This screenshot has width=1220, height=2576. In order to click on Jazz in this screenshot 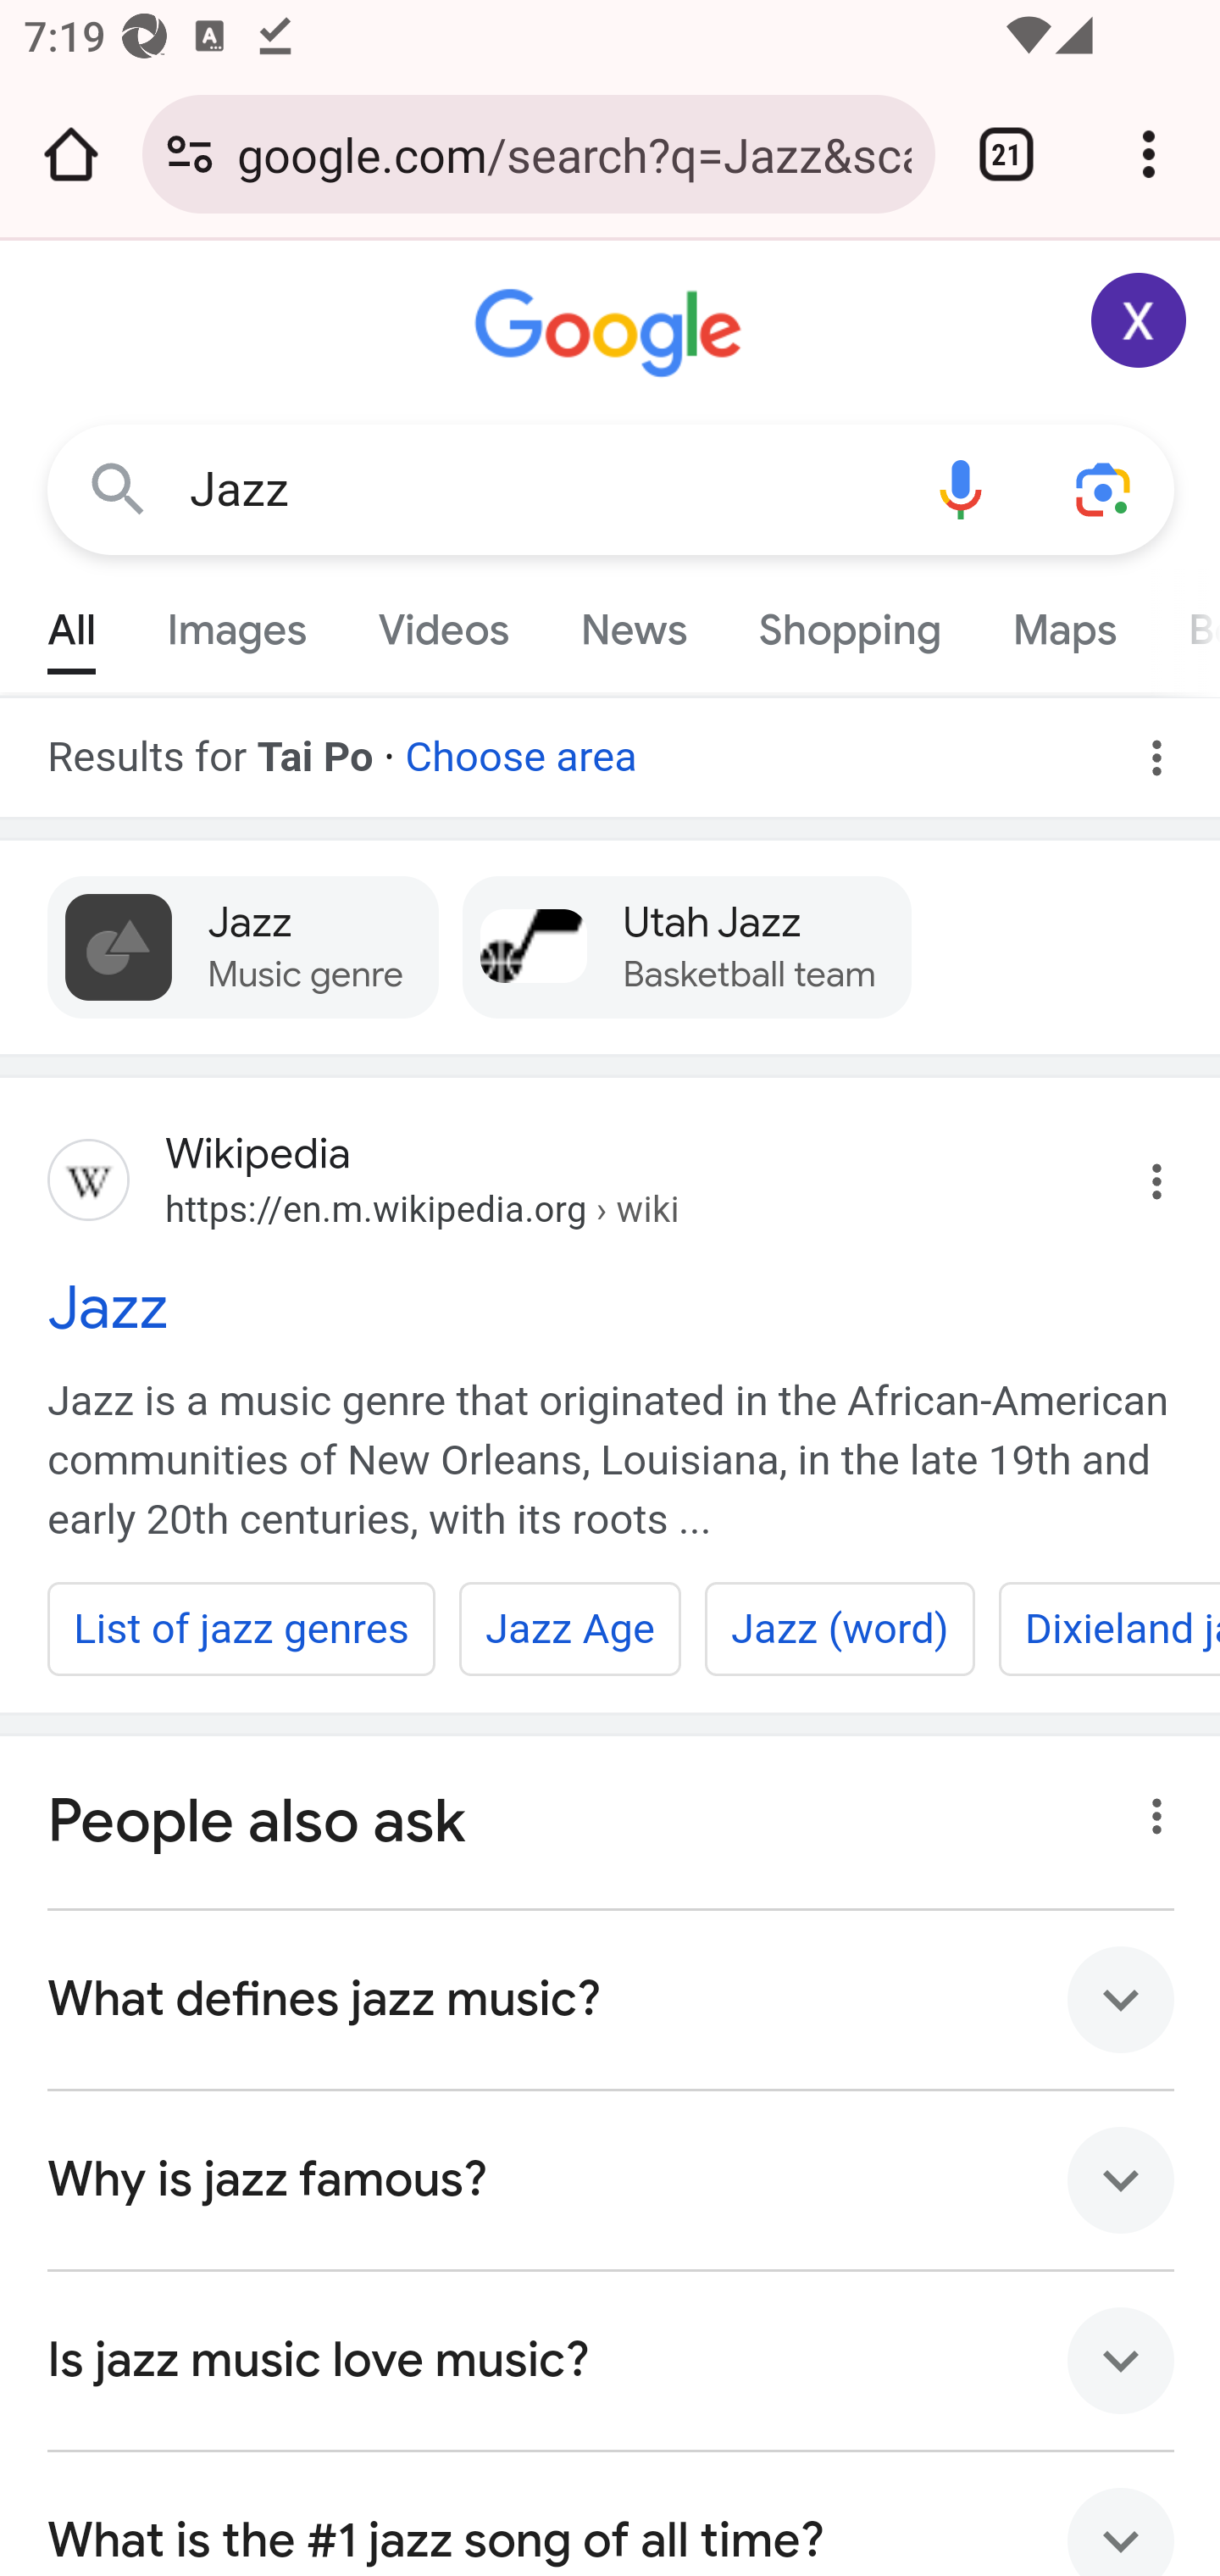, I will do `click(539, 490)`.